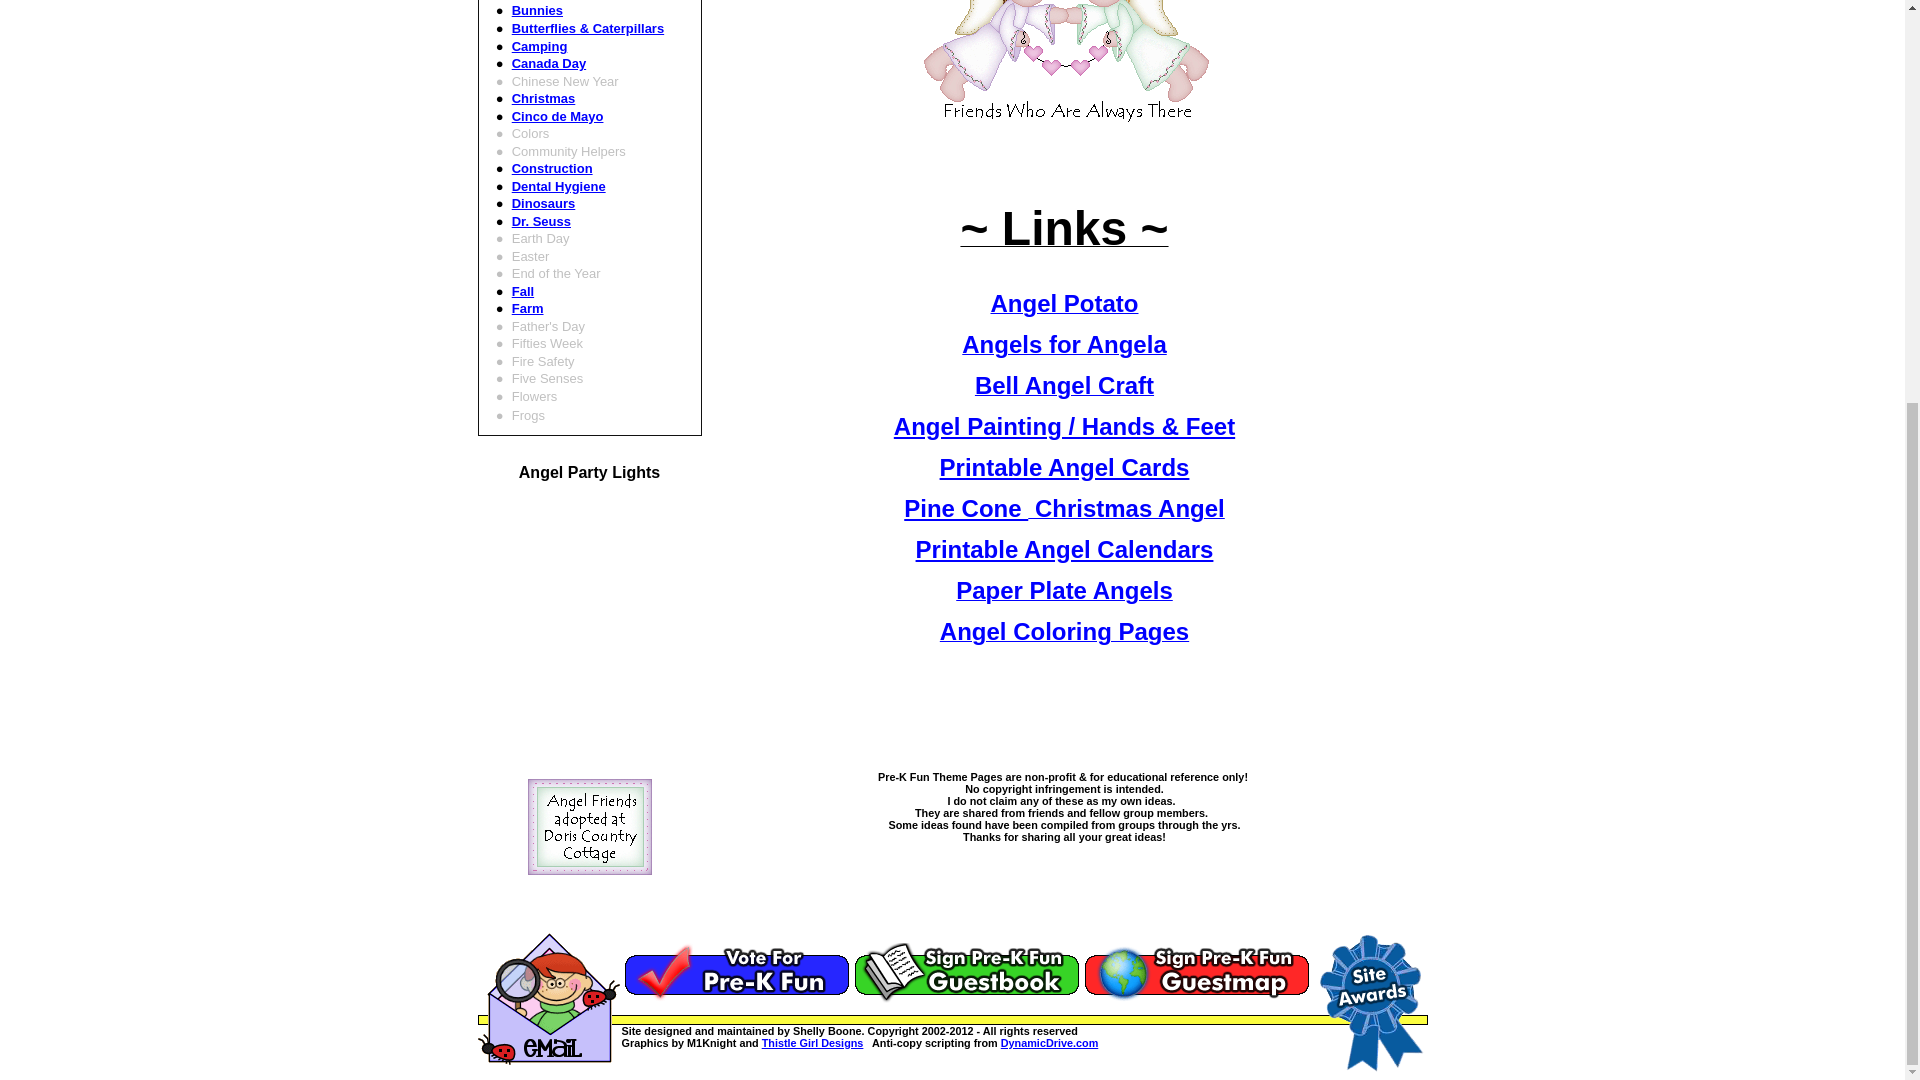 This screenshot has height=1080, width=1920. What do you see at coordinates (537, 10) in the screenshot?
I see `Bunnies` at bounding box center [537, 10].